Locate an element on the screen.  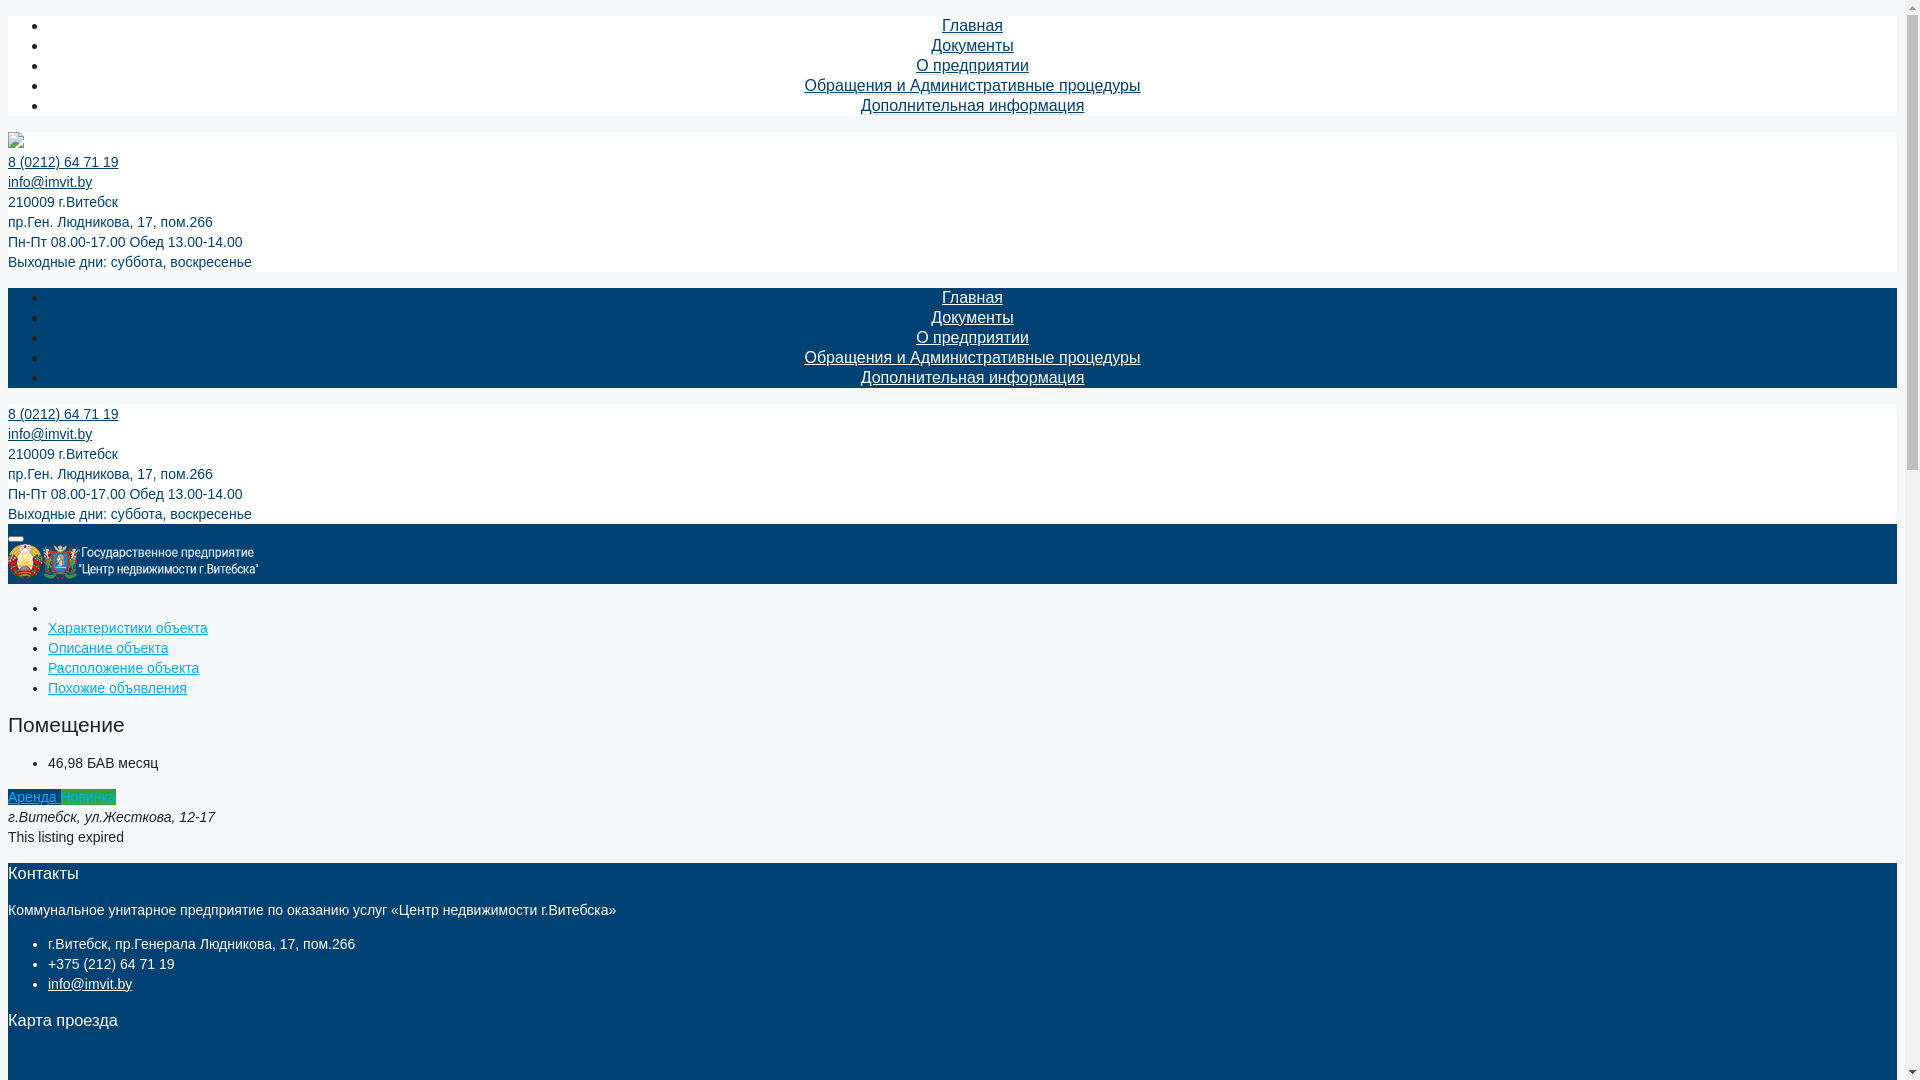
info@imvit.by is located at coordinates (90, 984).